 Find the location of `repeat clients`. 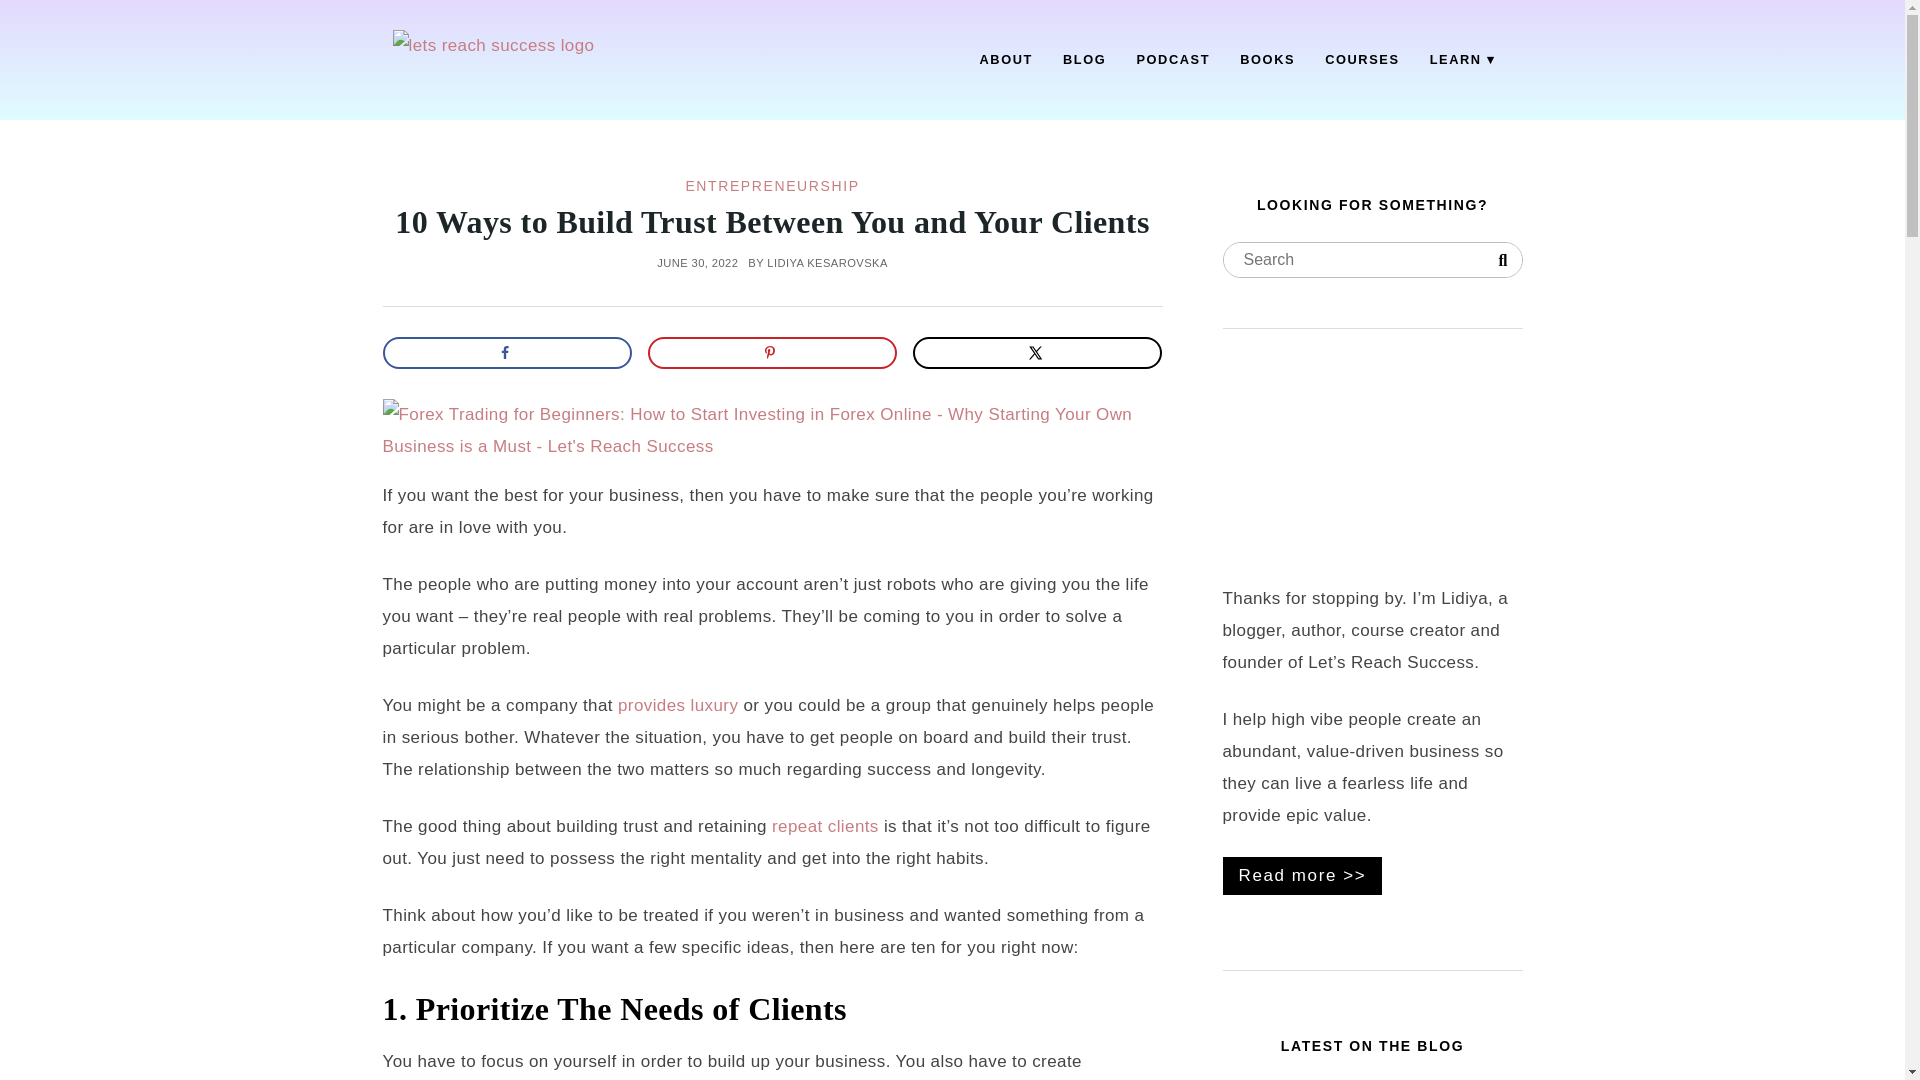

repeat clients is located at coordinates (825, 826).